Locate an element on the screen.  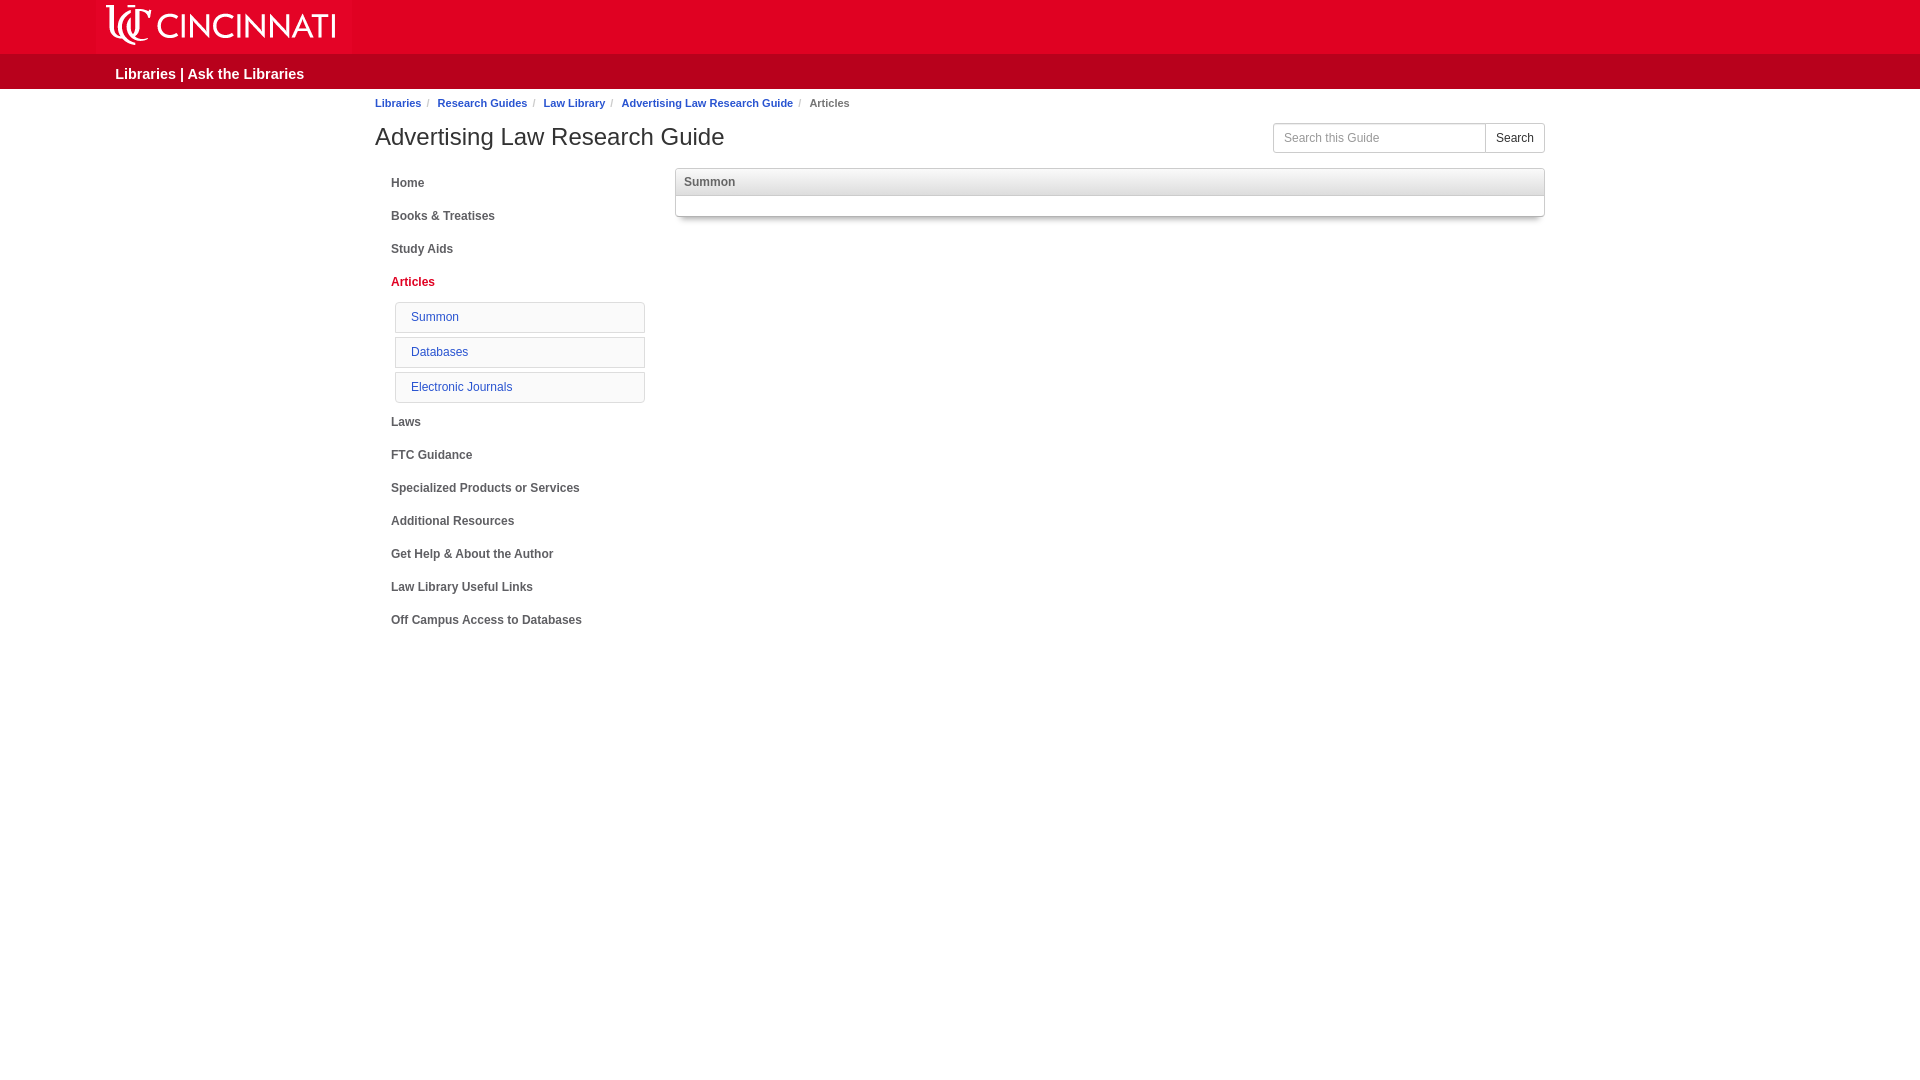
Law Library Useful Links is located at coordinates (510, 587).